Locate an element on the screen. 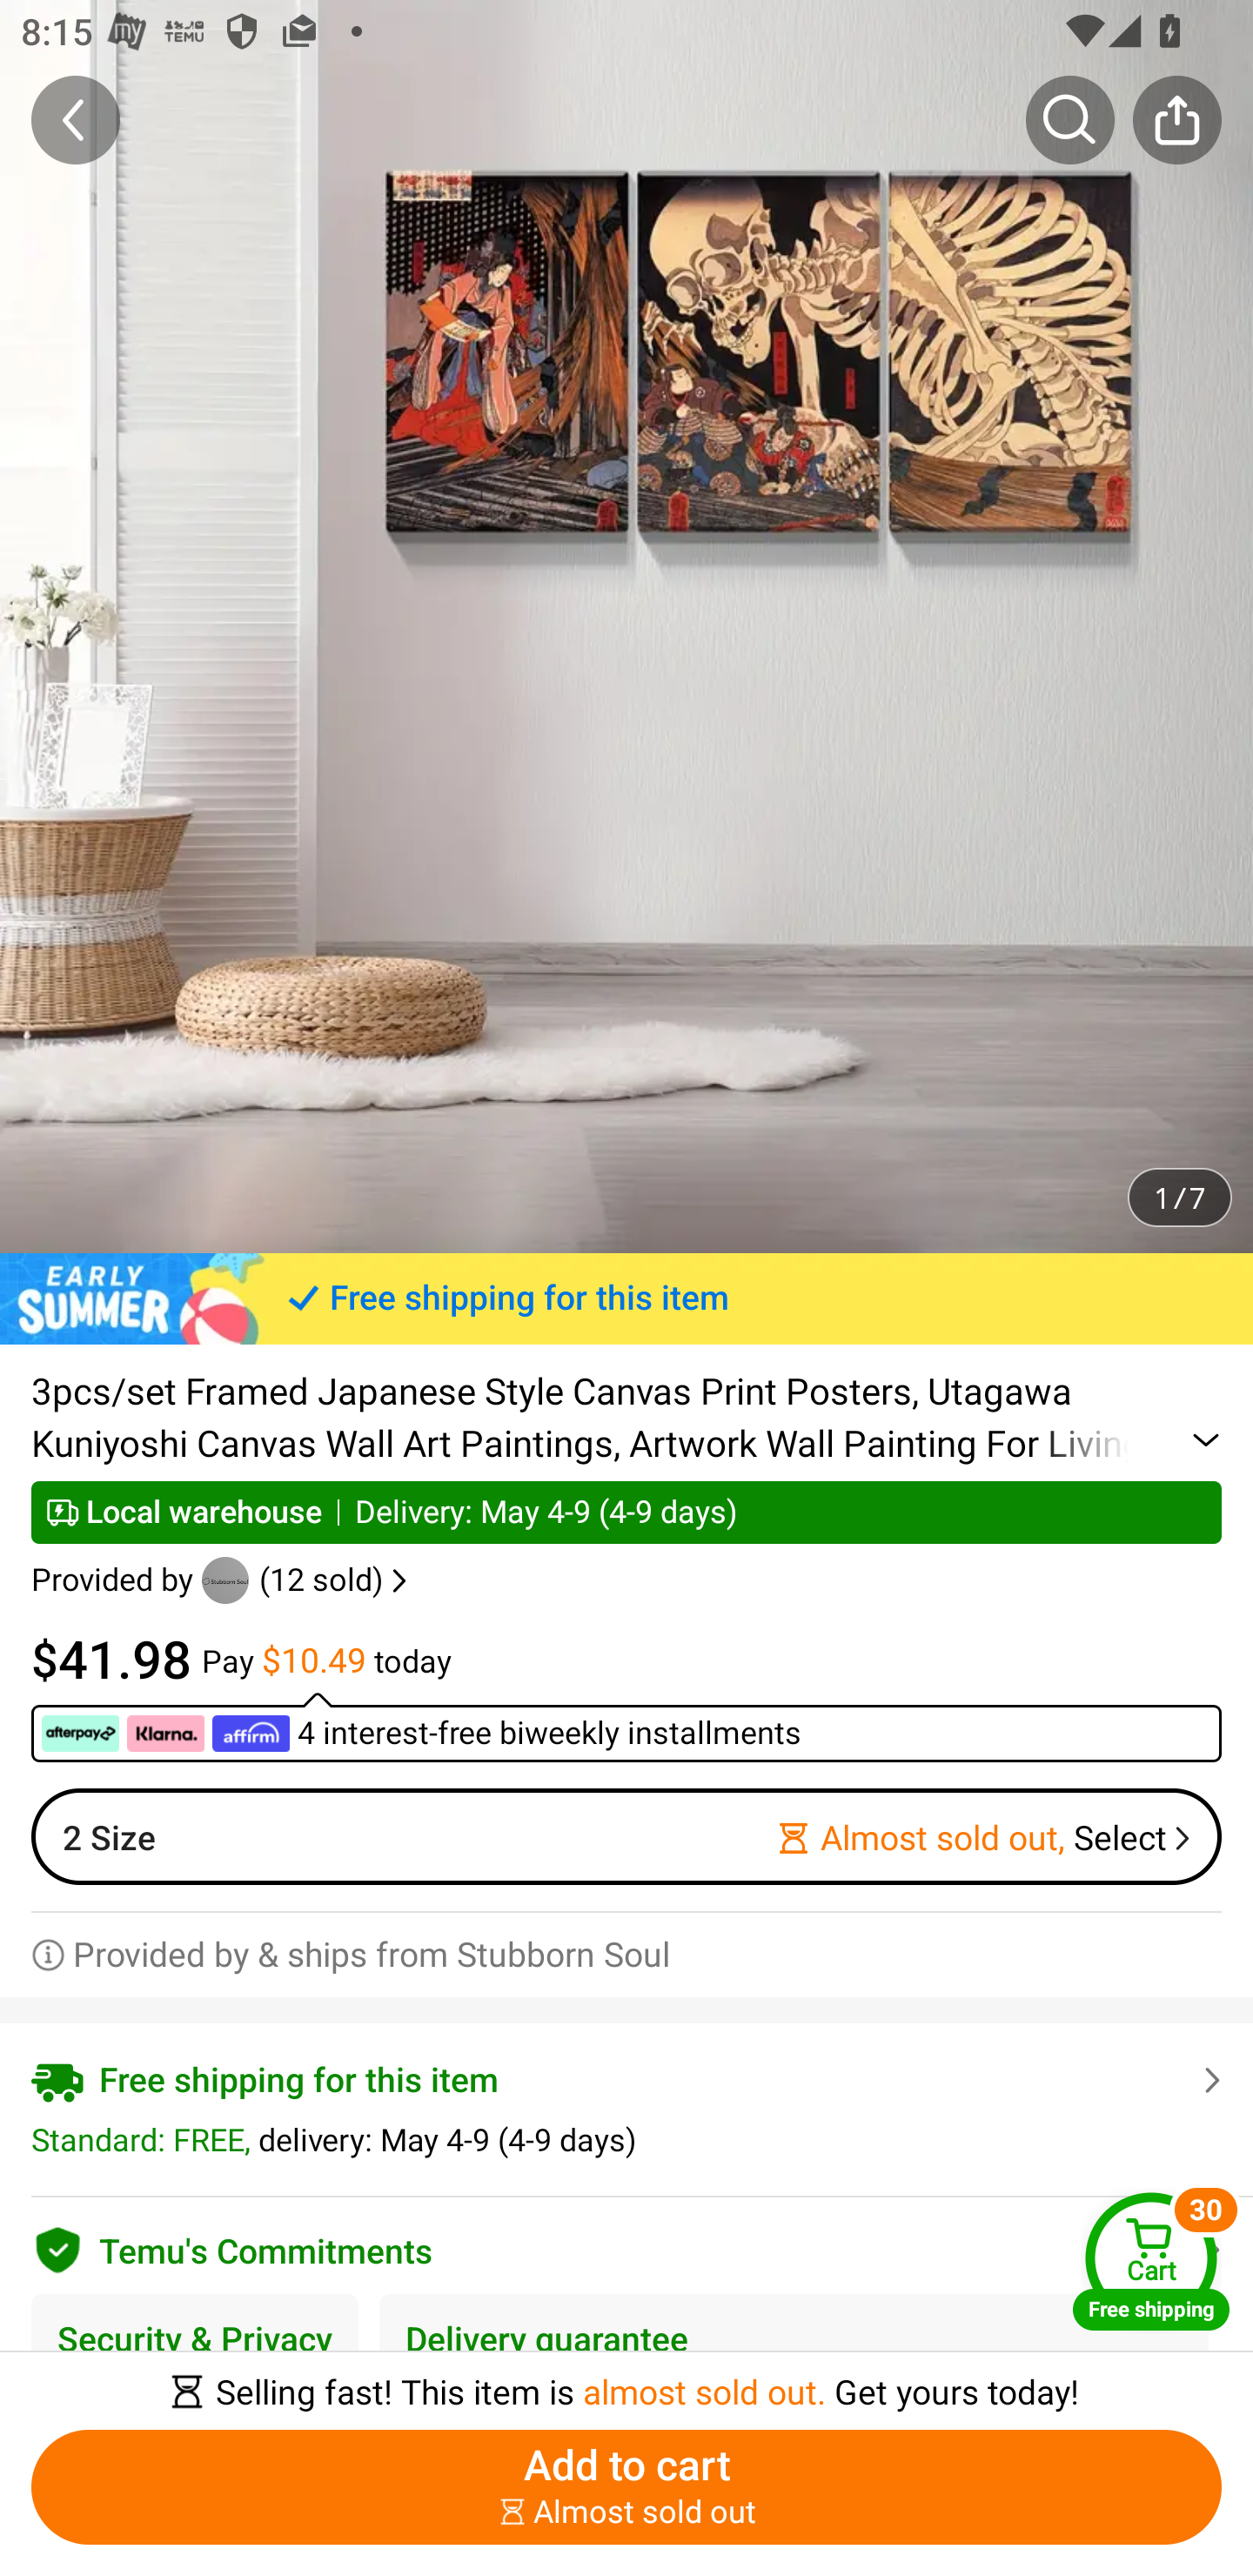 The height and width of the screenshot is (2576, 1253). By null(12 sold) Provided by  (12 sold) is located at coordinates (223, 1580).